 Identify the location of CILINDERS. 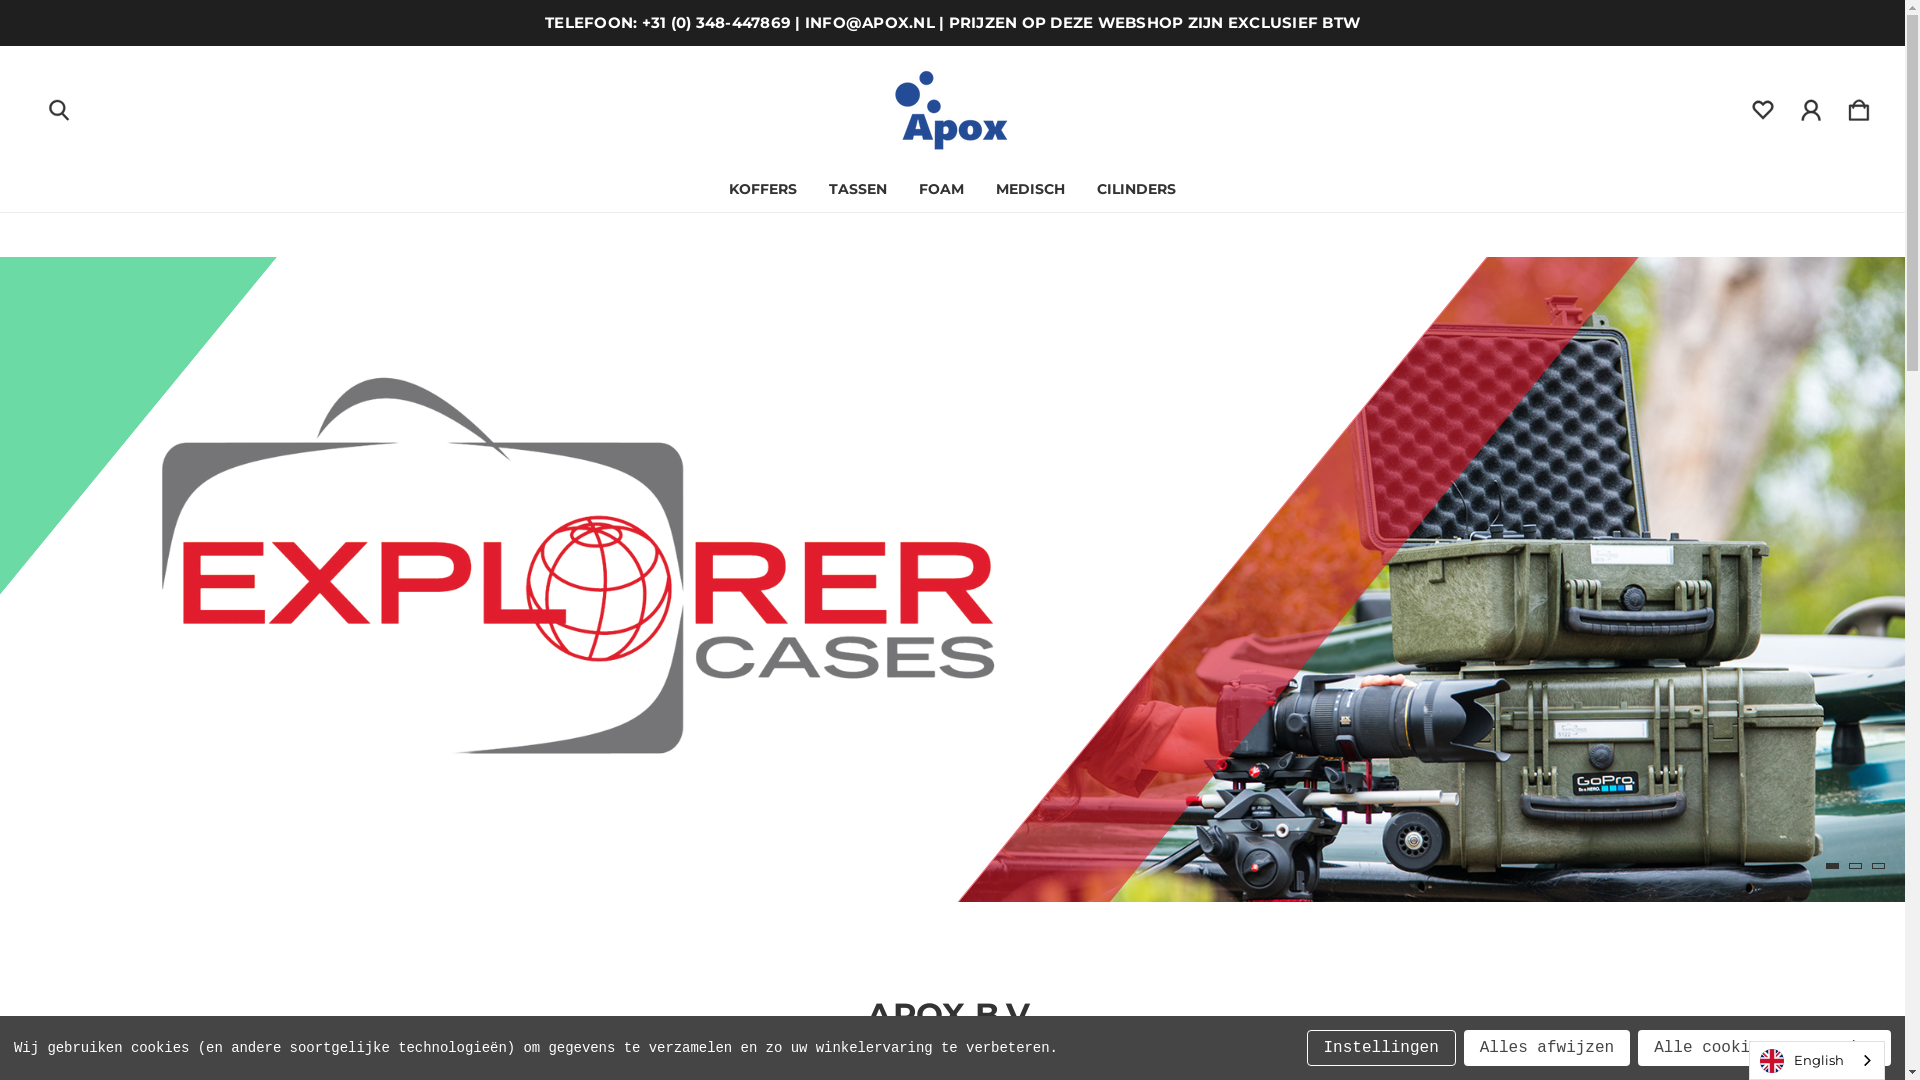
(1136, 189).